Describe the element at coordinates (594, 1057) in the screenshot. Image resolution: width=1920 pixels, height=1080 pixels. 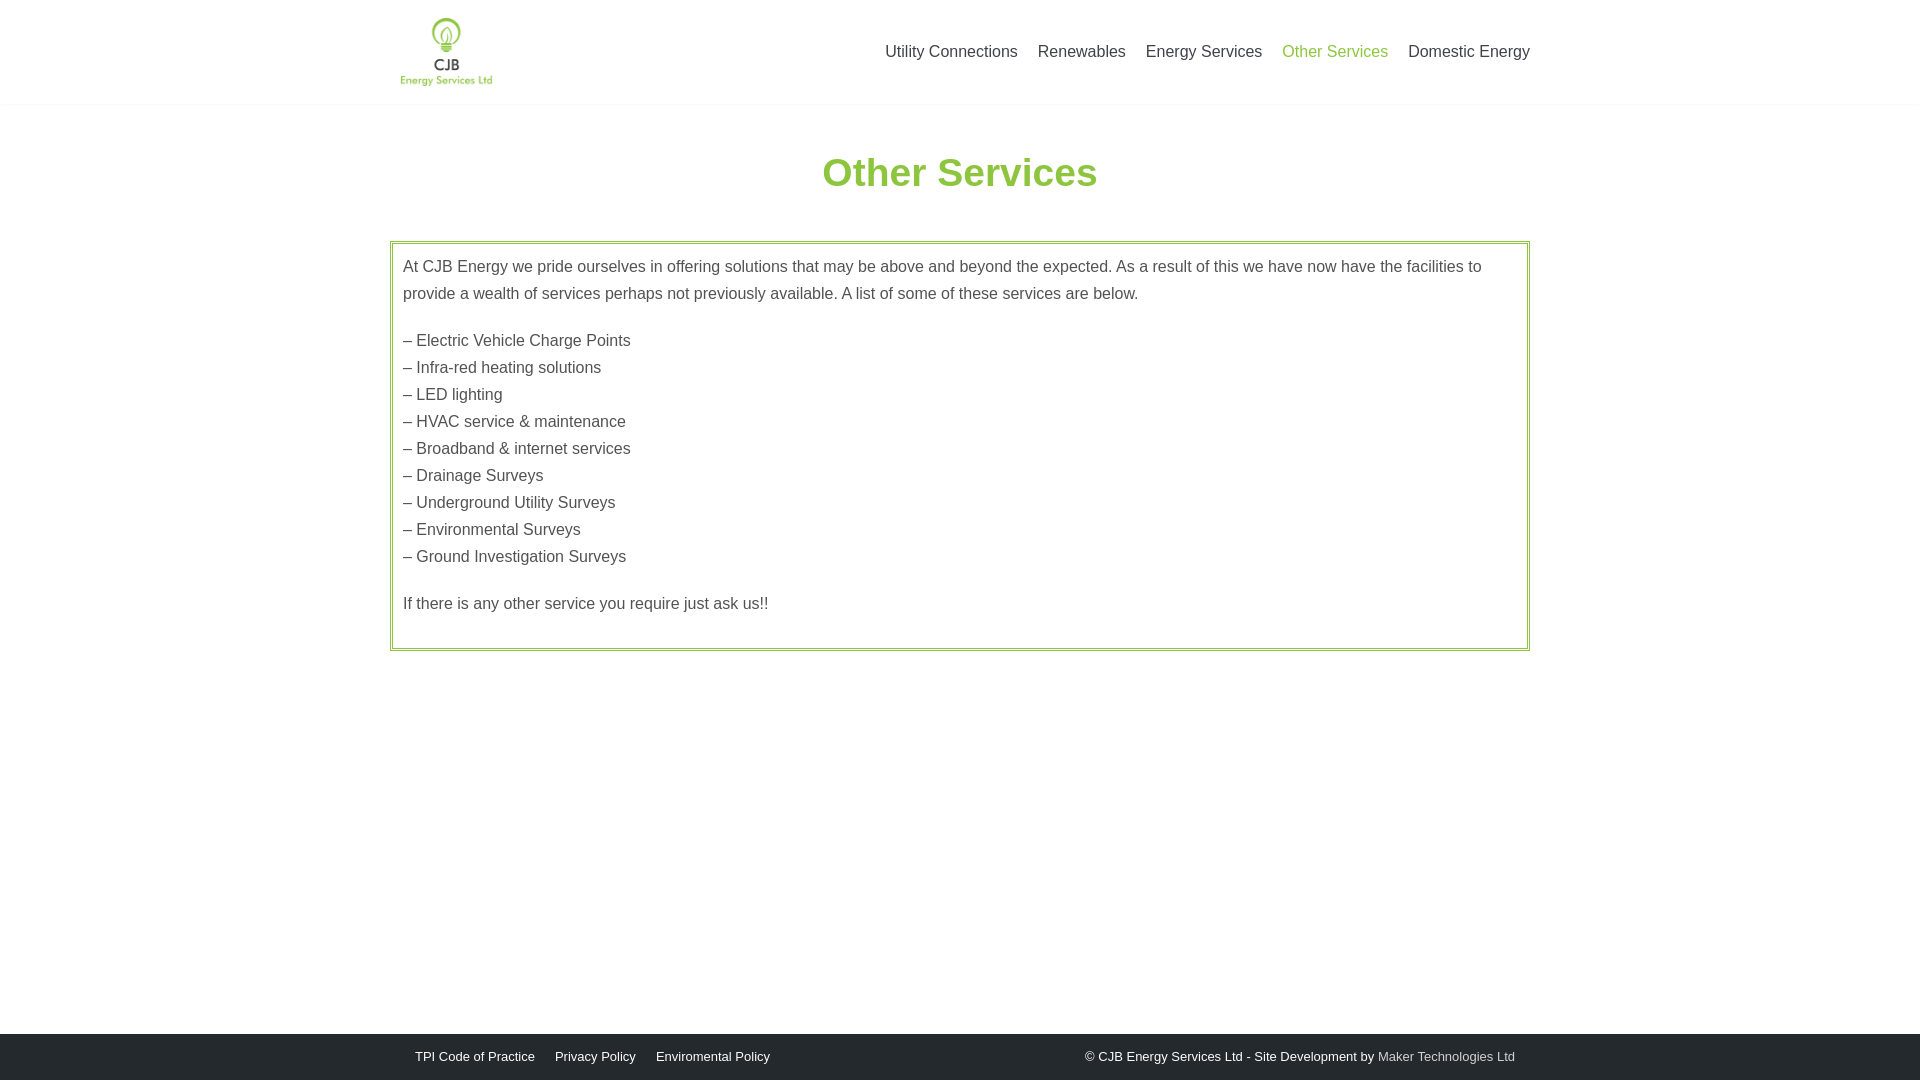
I see `Privacy Policy` at that location.